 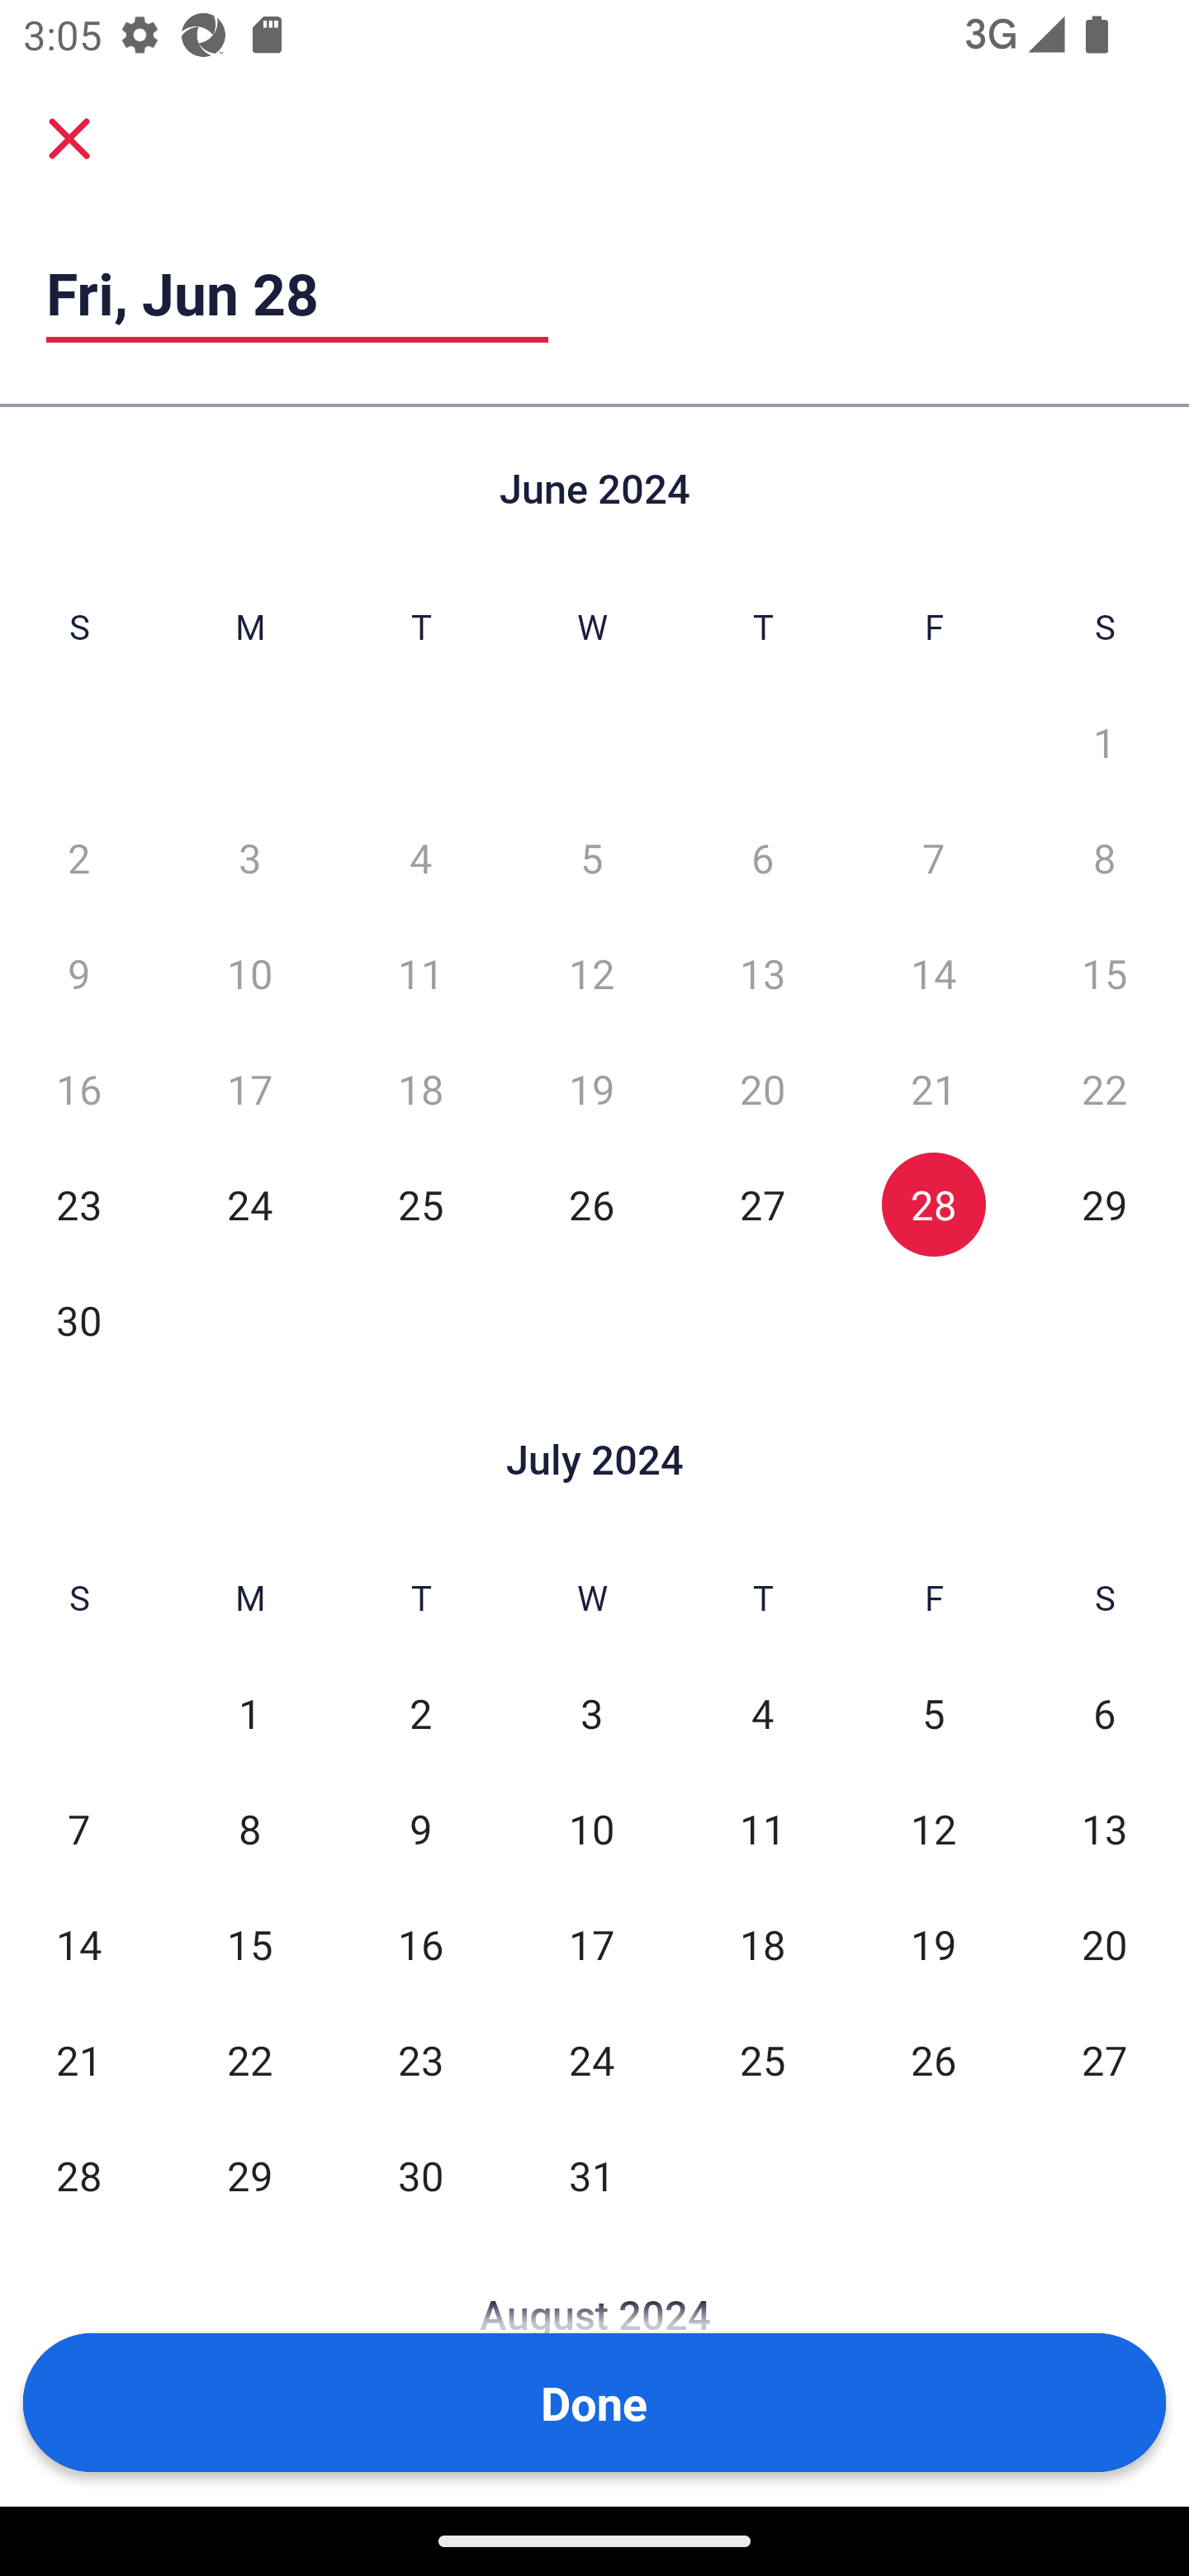 What do you see at coordinates (933, 973) in the screenshot?
I see `14 Fri, Jun 14, Not Selected` at bounding box center [933, 973].